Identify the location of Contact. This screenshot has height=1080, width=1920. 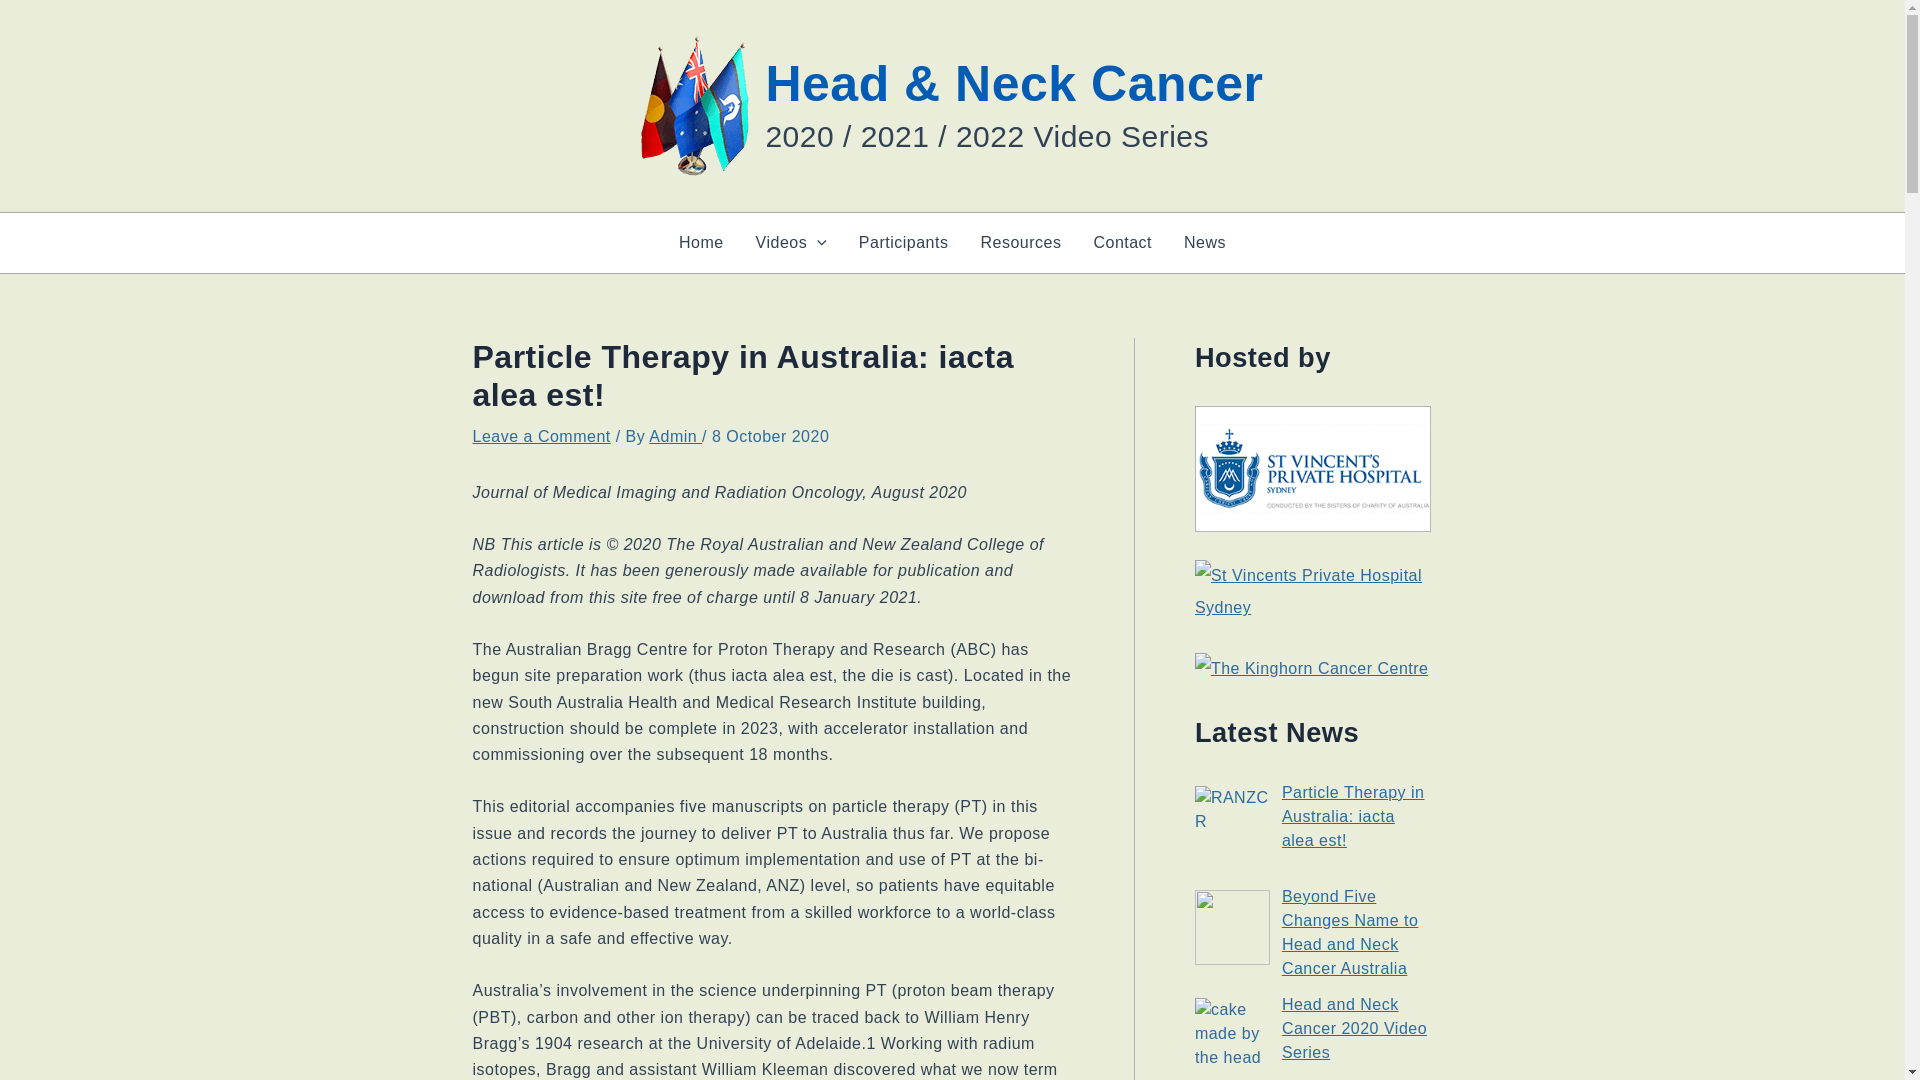
(1122, 242).